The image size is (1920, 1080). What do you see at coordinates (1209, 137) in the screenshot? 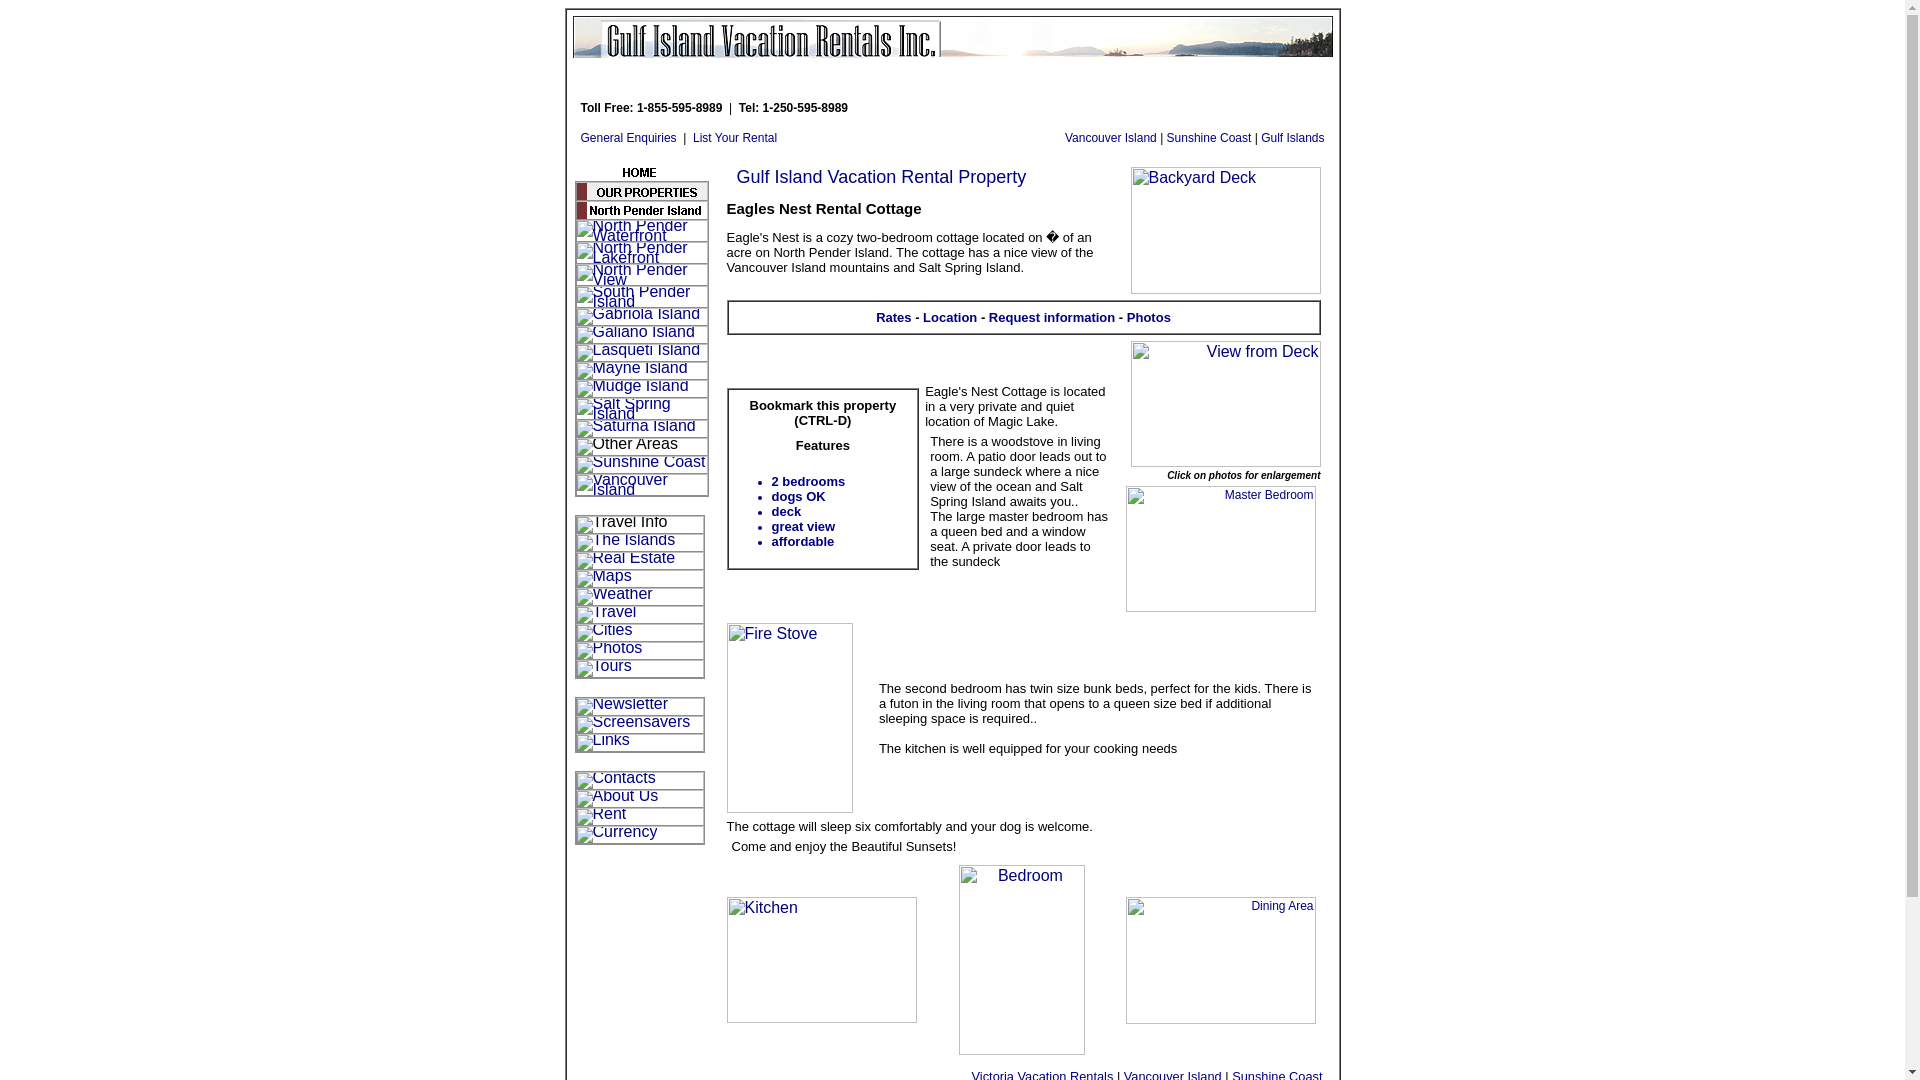
I see `Sunshine Coast` at bounding box center [1209, 137].